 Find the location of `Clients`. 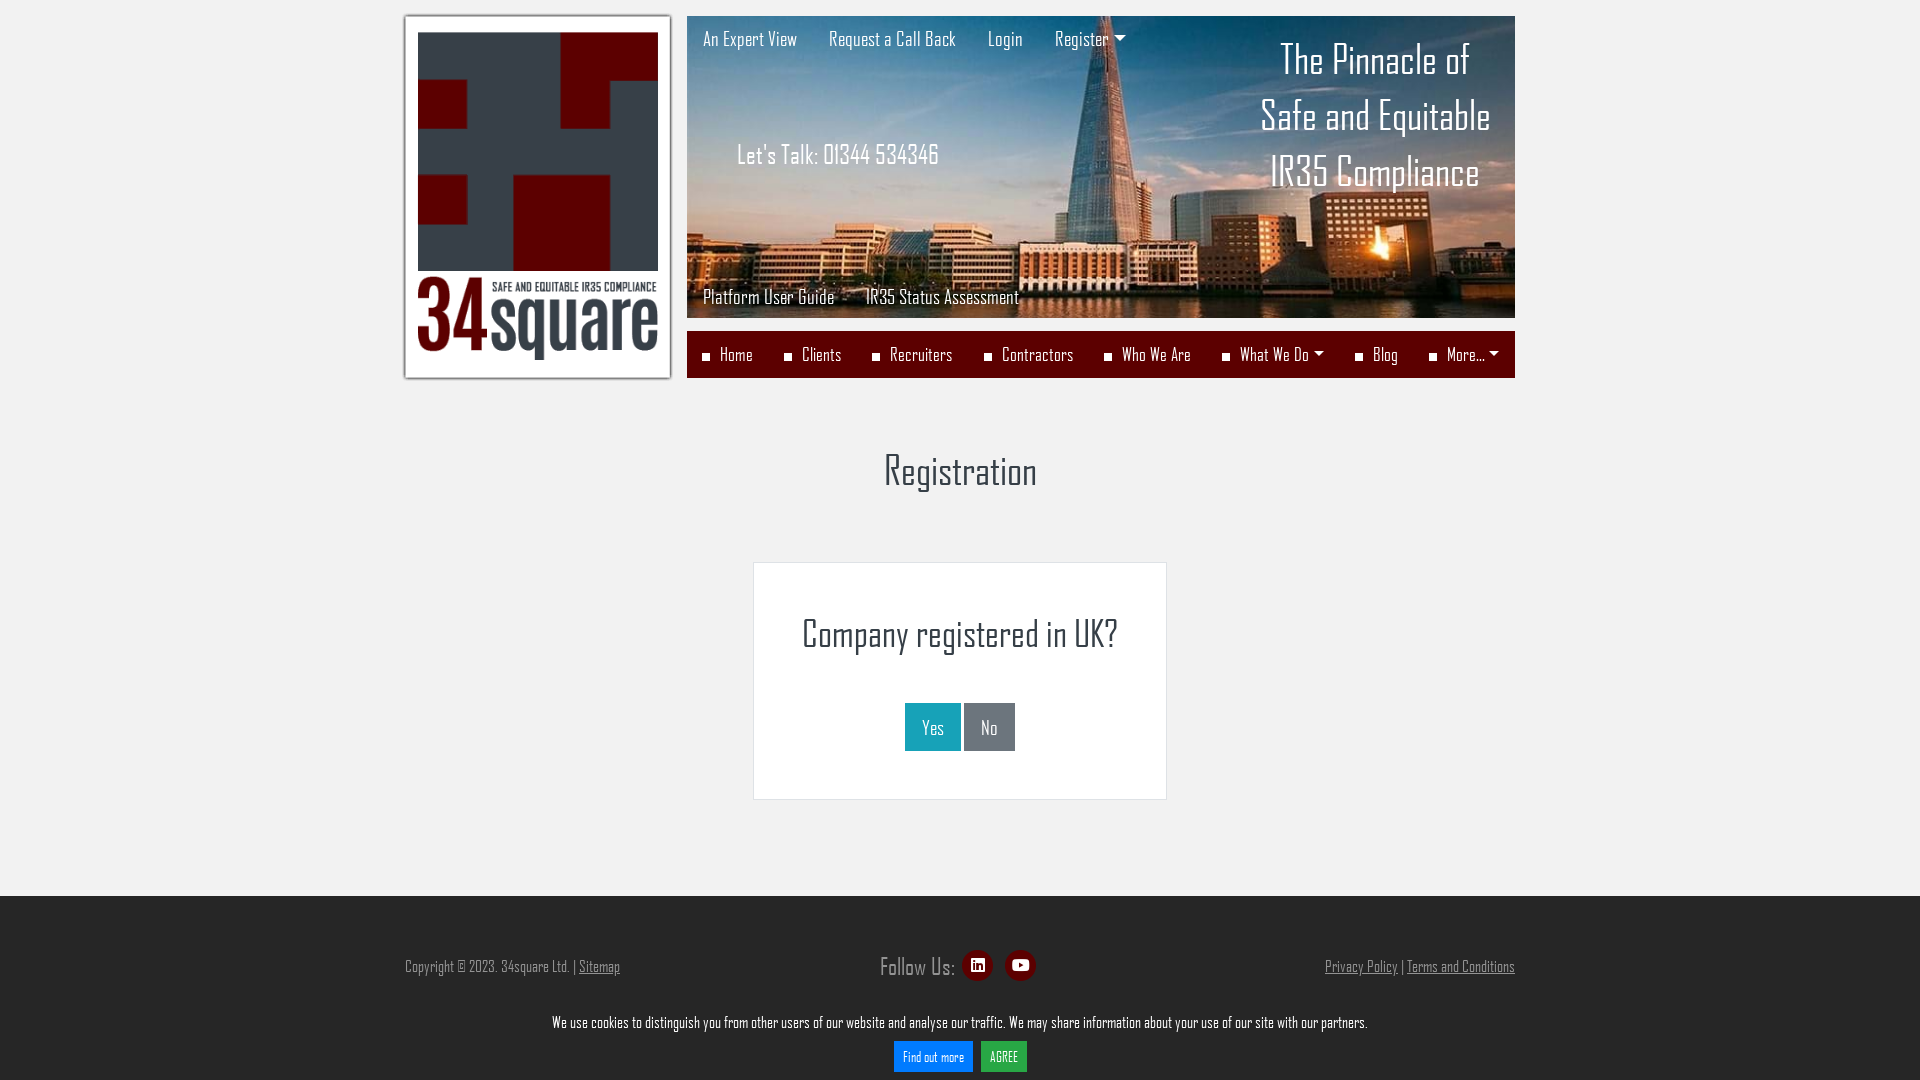

Clients is located at coordinates (813, 355).